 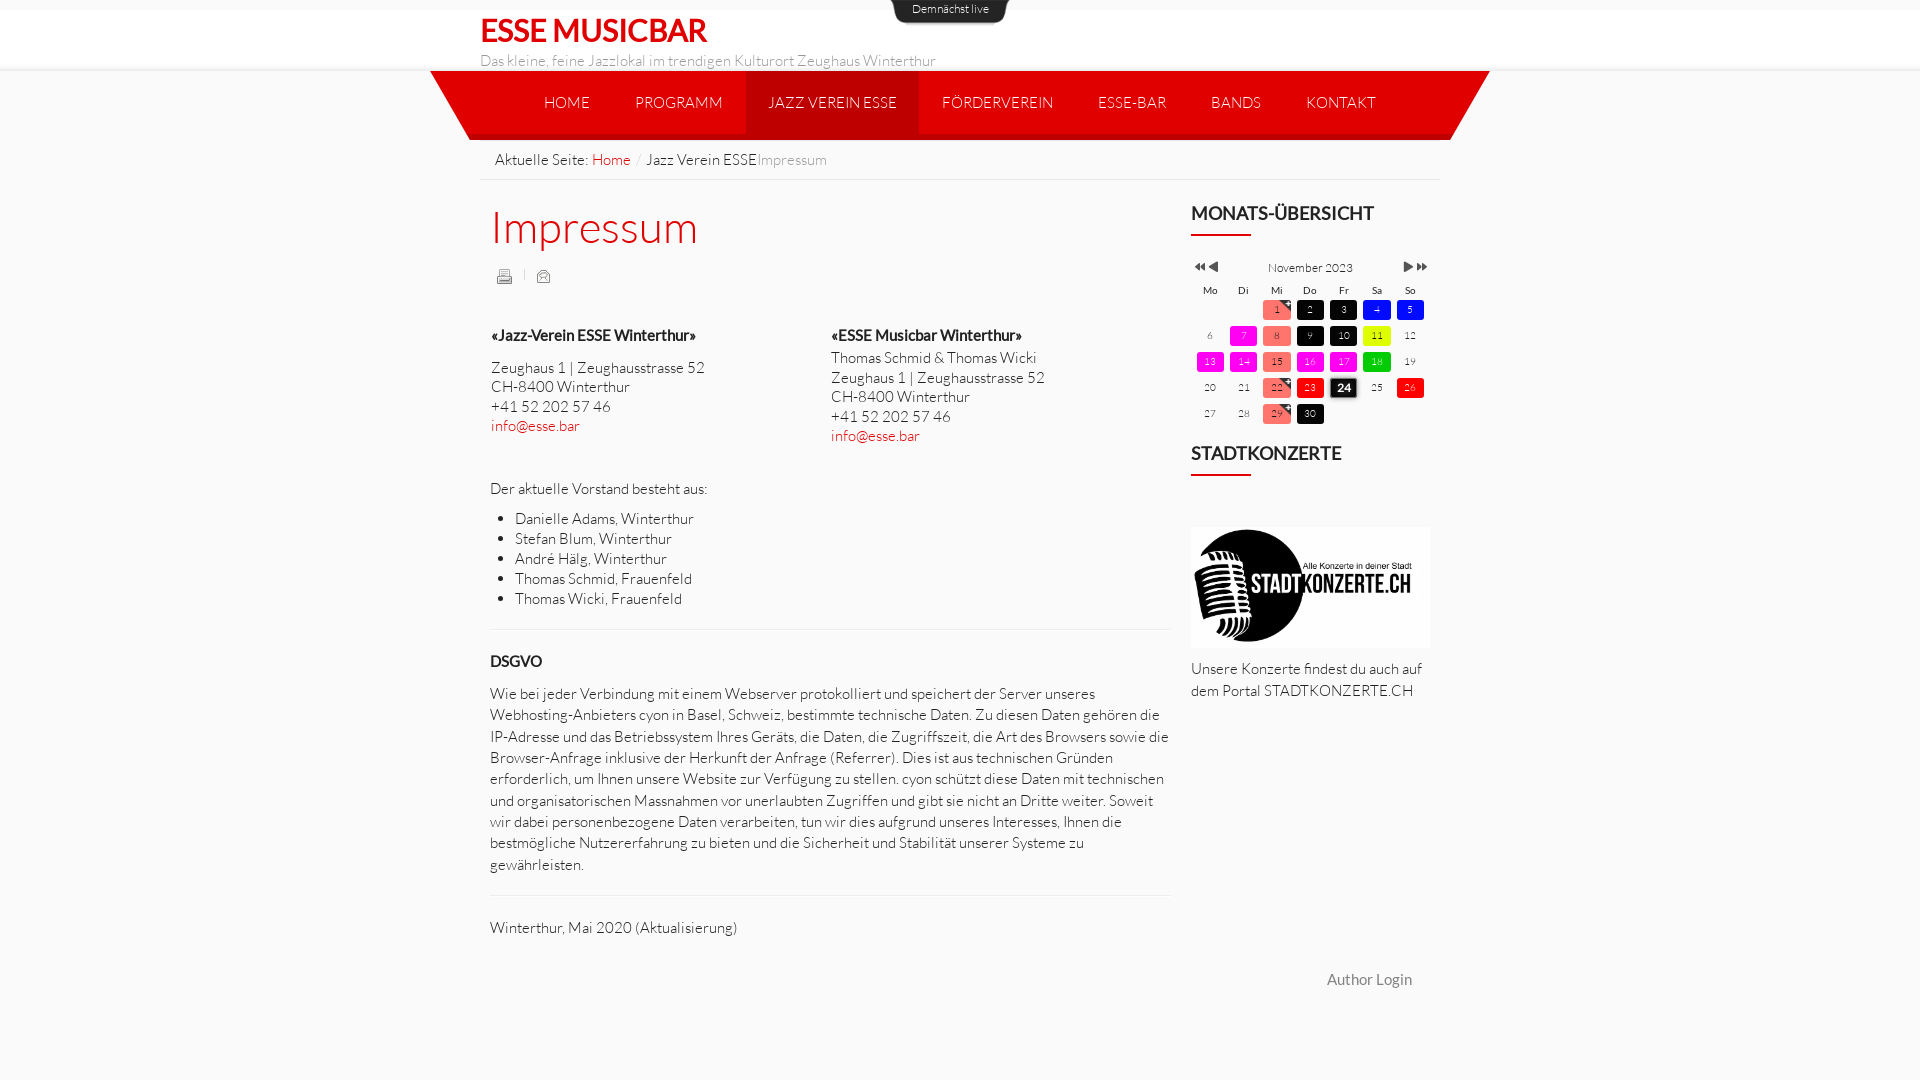 What do you see at coordinates (1276, 362) in the screenshot?
I see `15` at bounding box center [1276, 362].